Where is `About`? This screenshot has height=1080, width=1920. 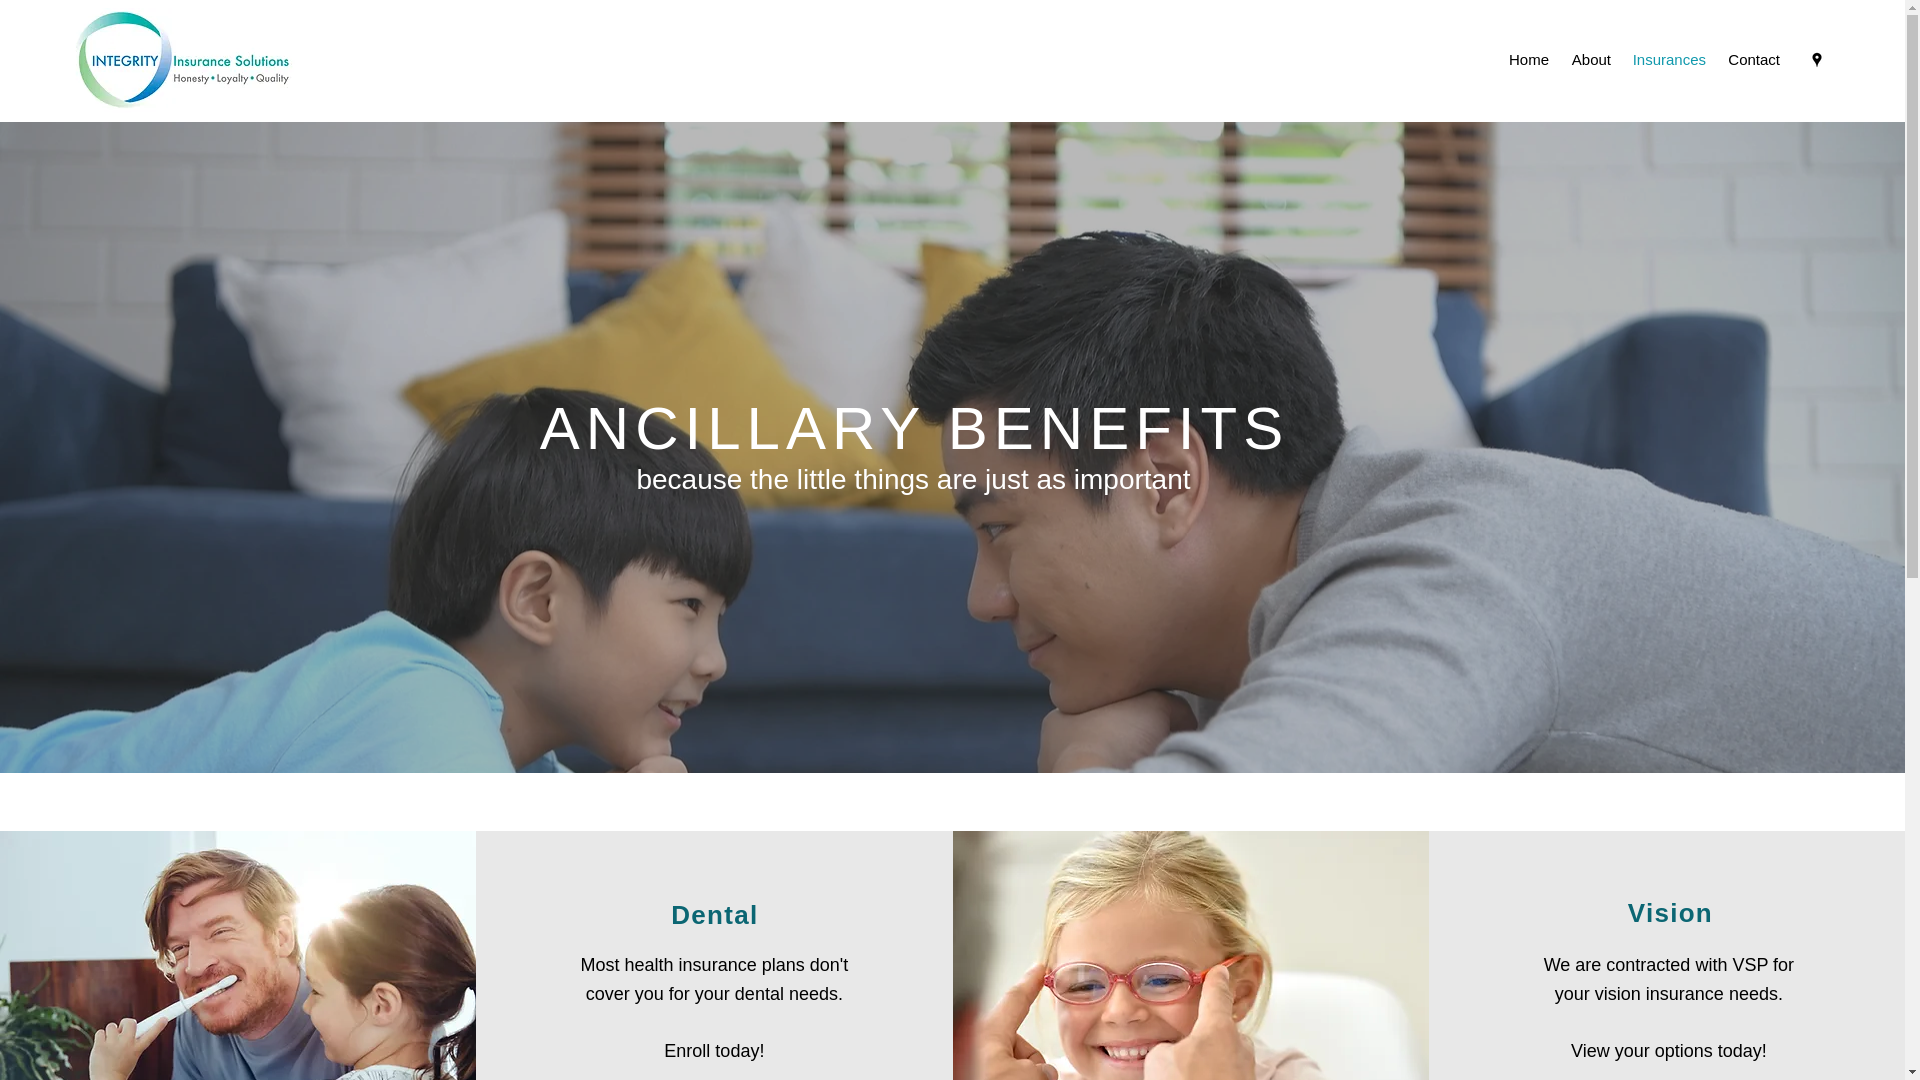
About is located at coordinates (1590, 60).